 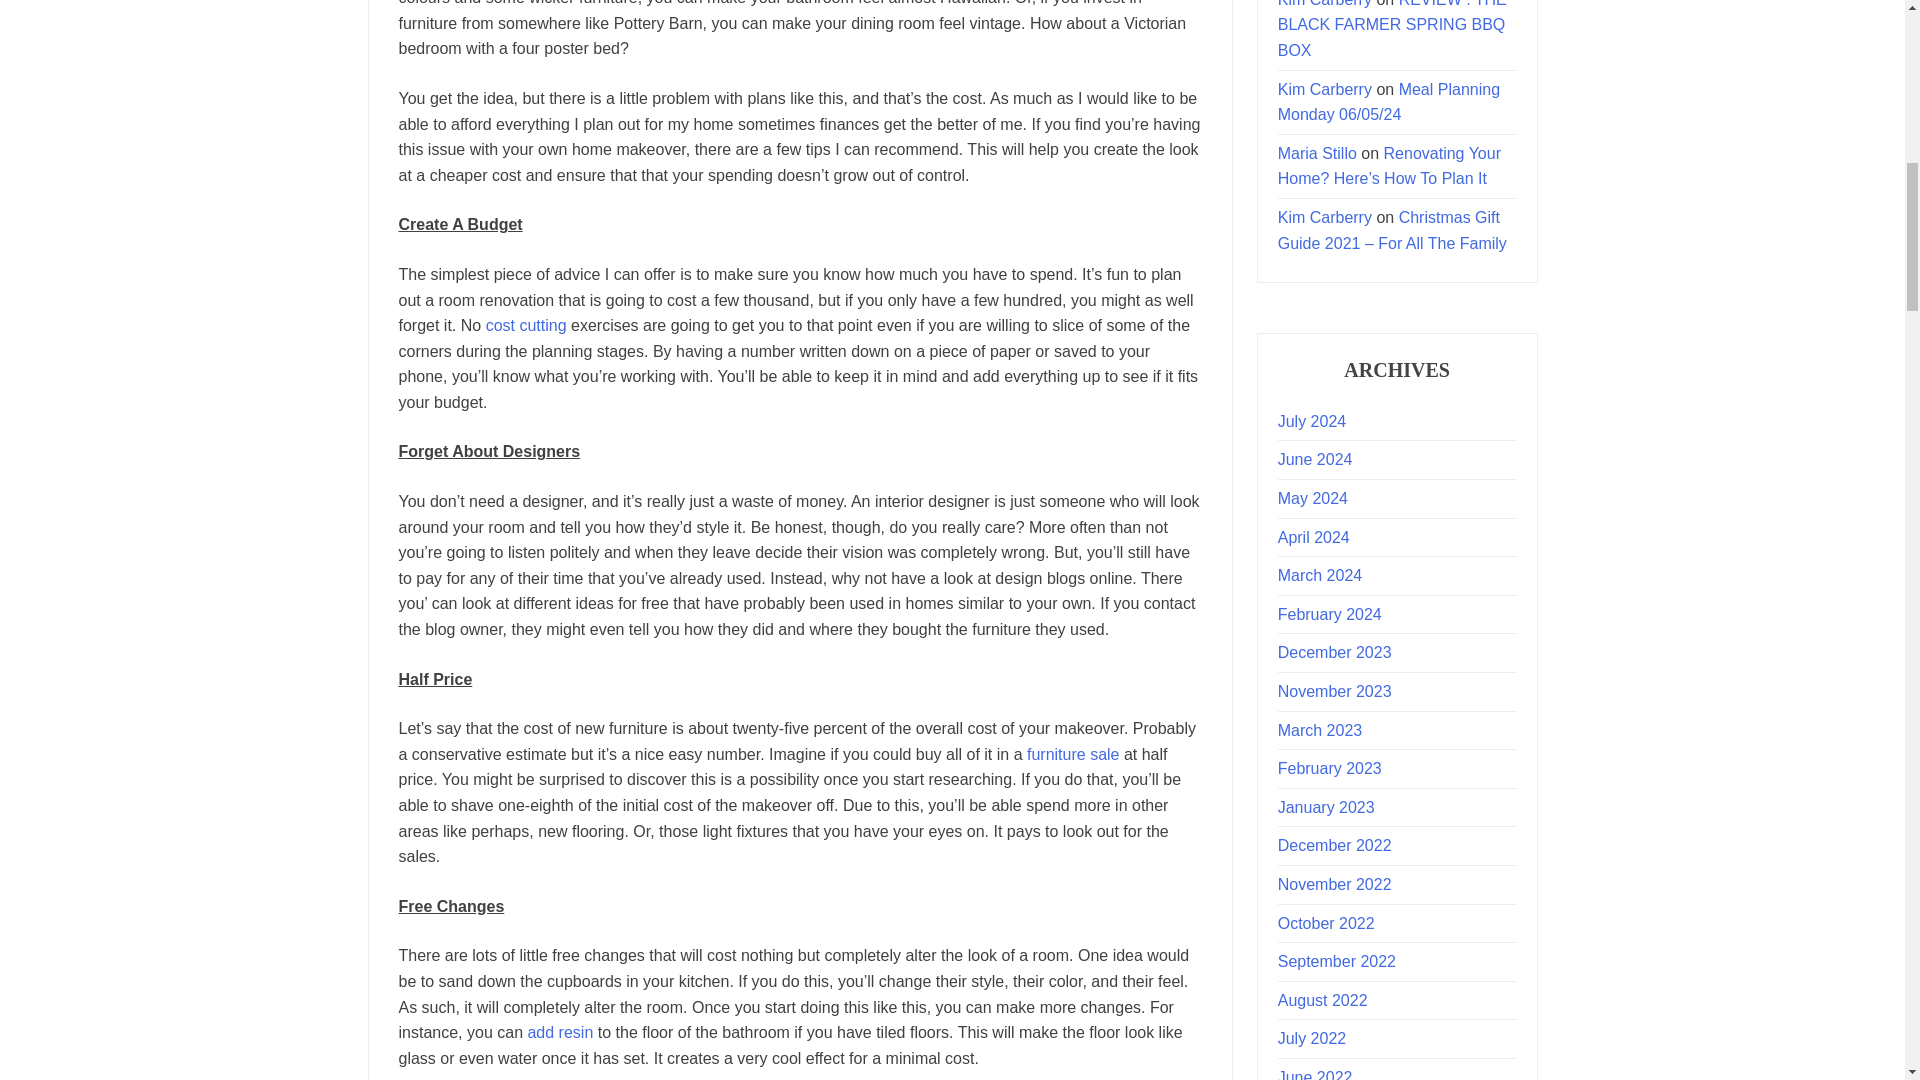 What do you see at coordinates (526, 325) in the screenshot?
I see `cost cutting` at bounding box center [526, 325].